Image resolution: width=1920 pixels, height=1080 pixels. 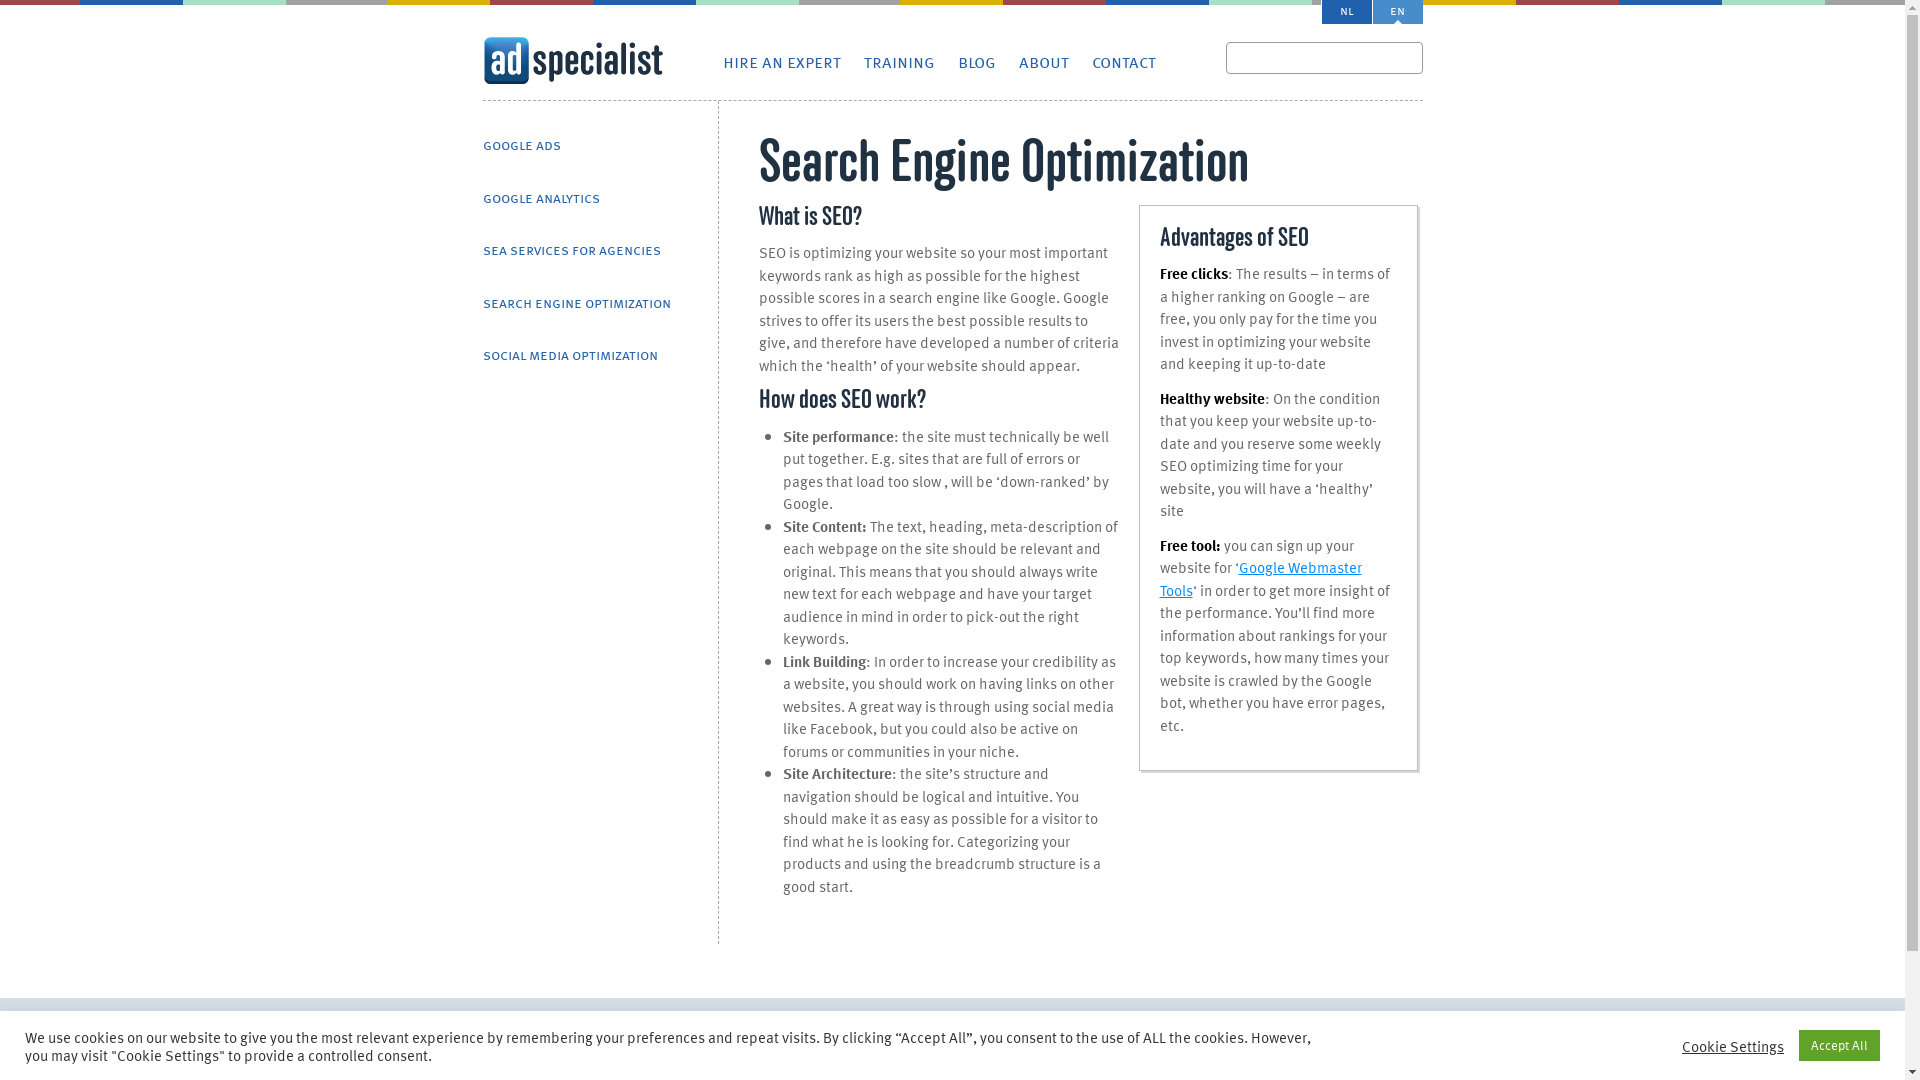 What do you see at coordinates (570, 356) in the screenshot?
I see `social media optimization` at bounding box center [570, 356].